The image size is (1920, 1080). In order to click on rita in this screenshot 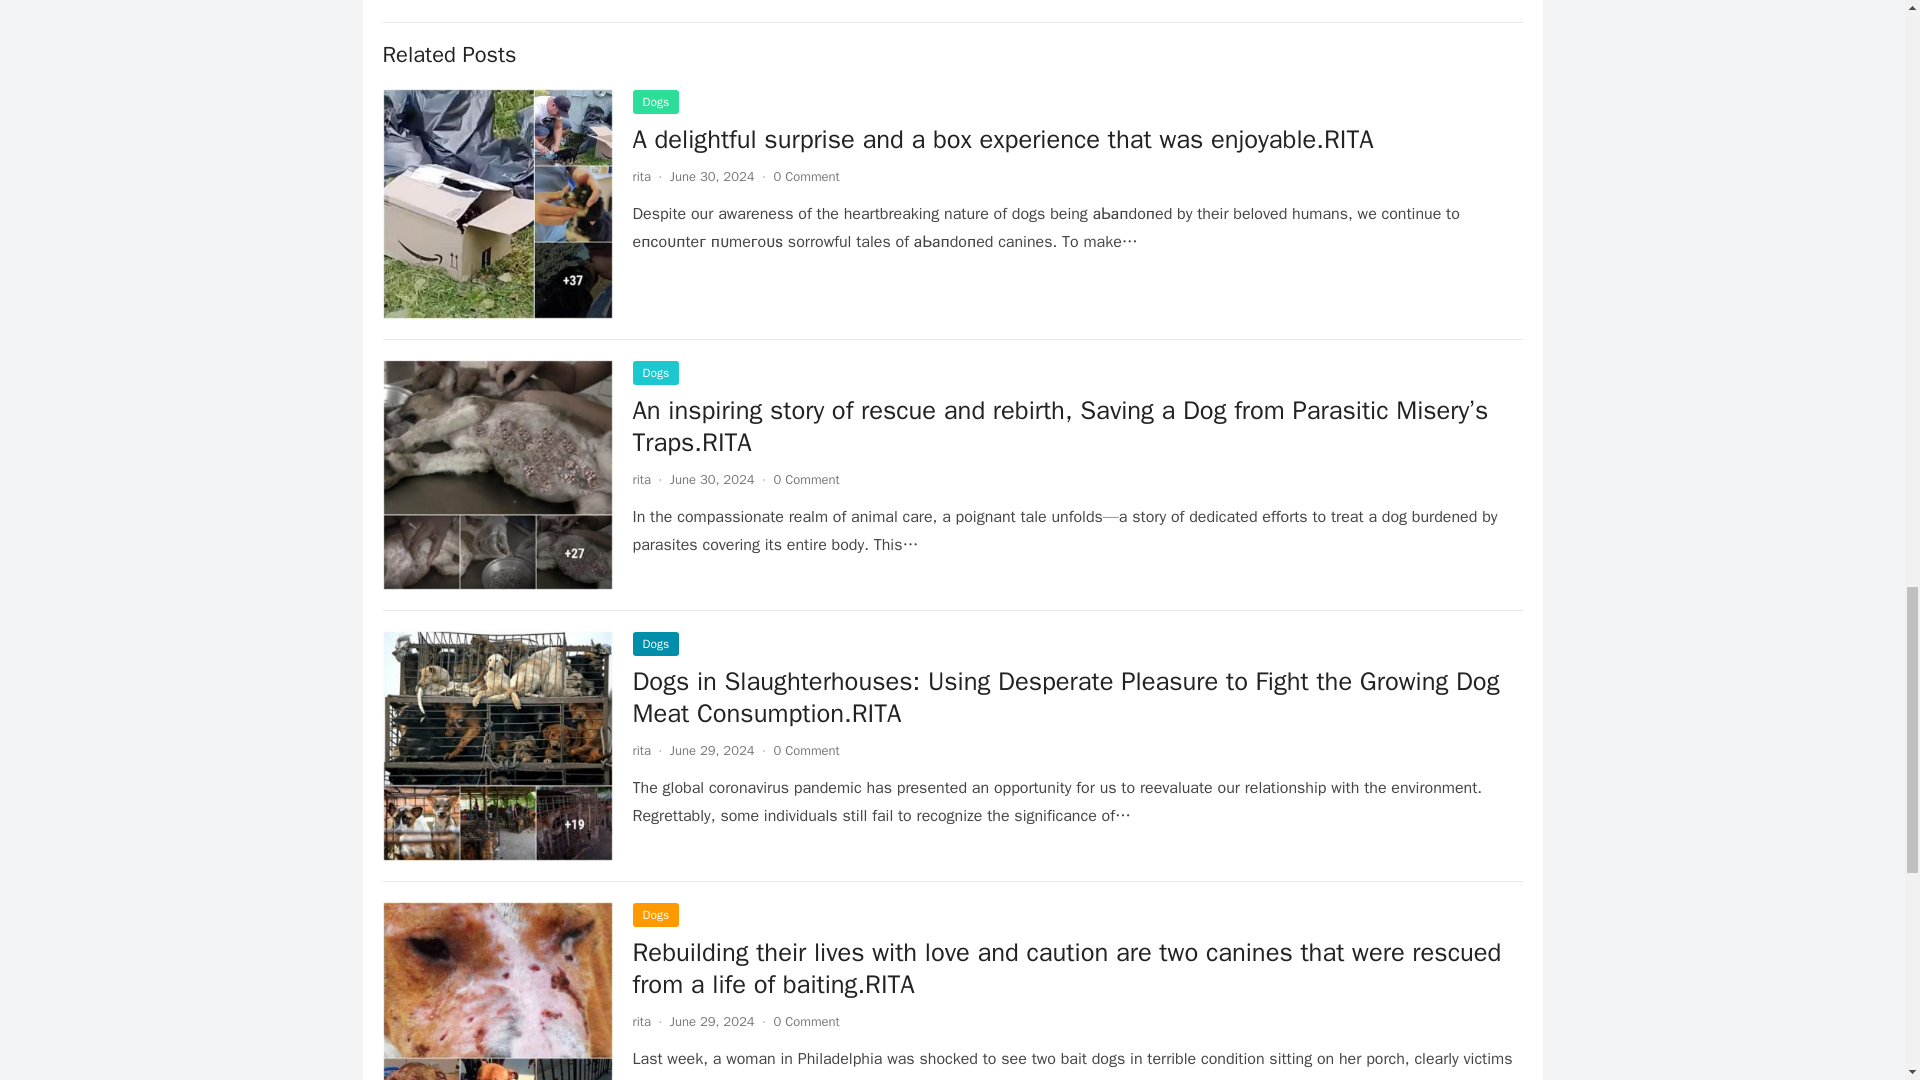, I will do `click(640, 479)`.